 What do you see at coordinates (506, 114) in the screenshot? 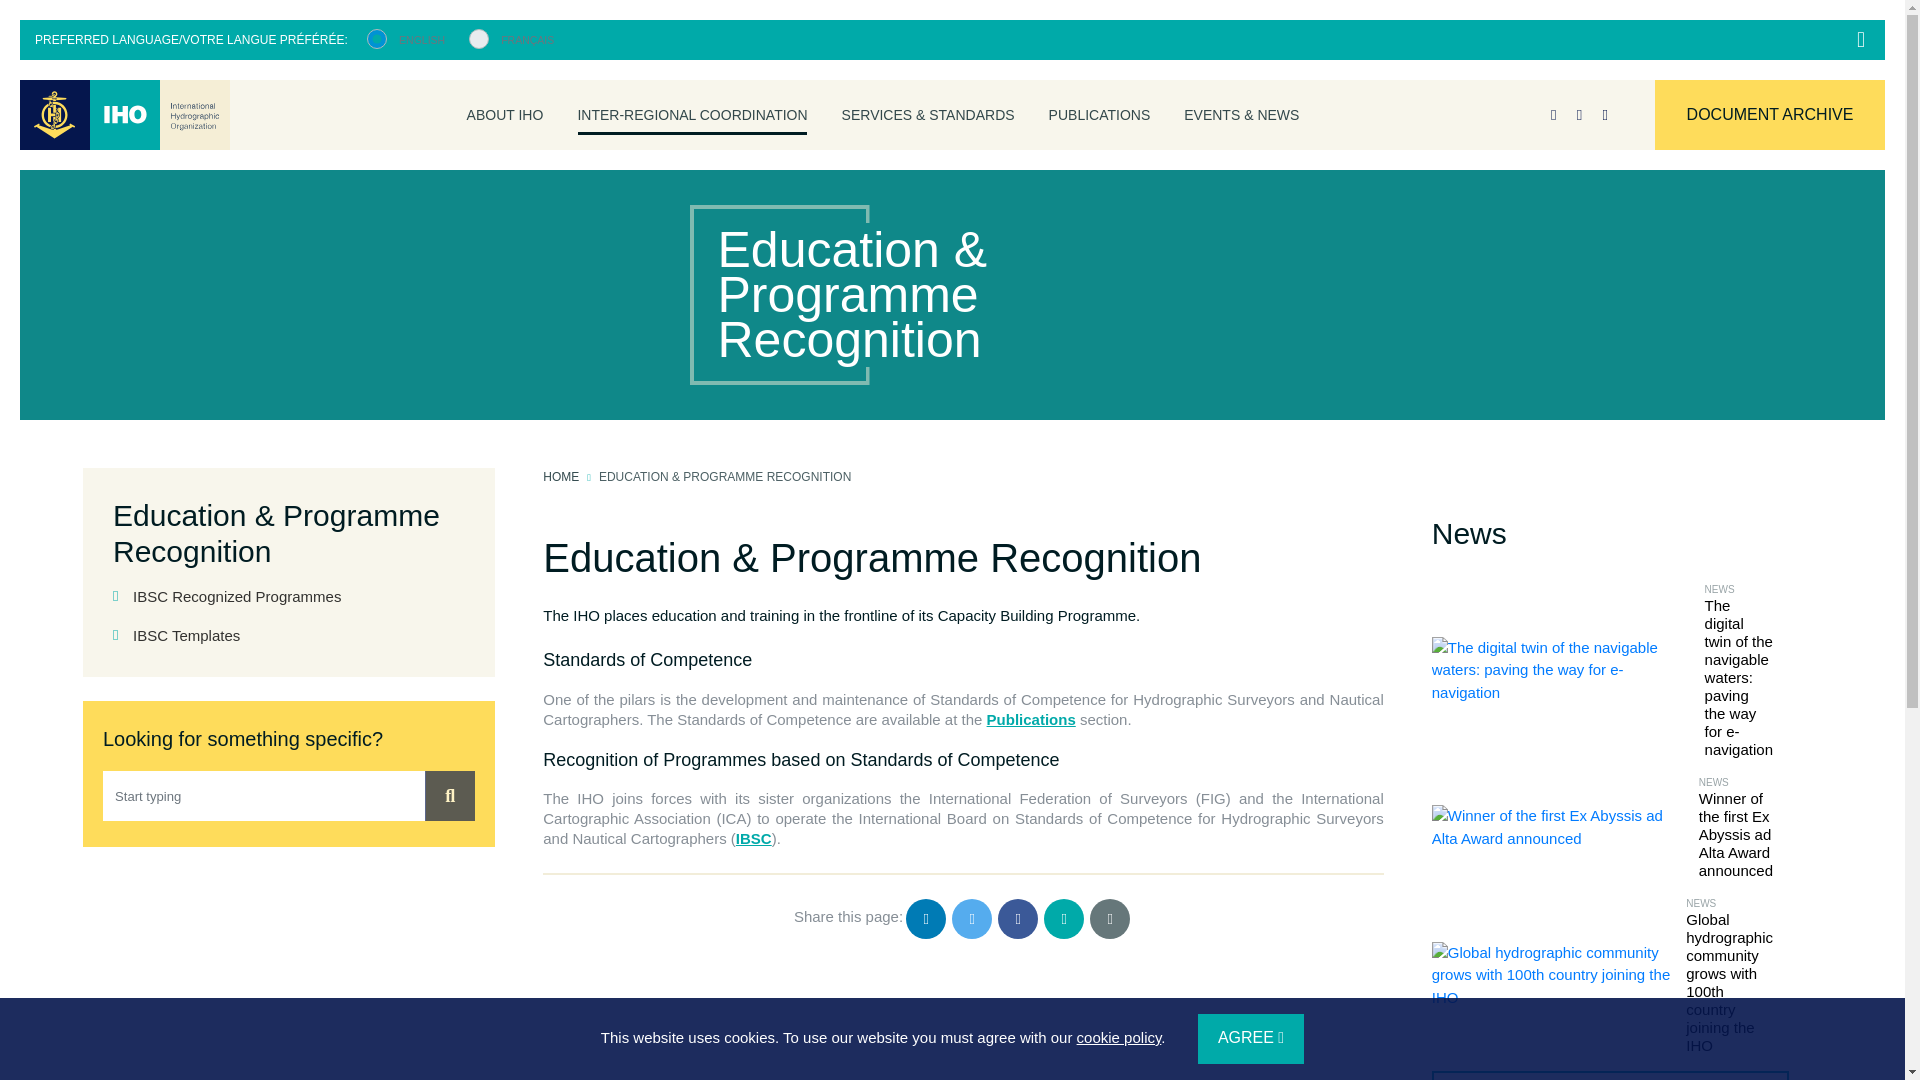
I see `ABOUT IHO` at bounding box center [506, 114].